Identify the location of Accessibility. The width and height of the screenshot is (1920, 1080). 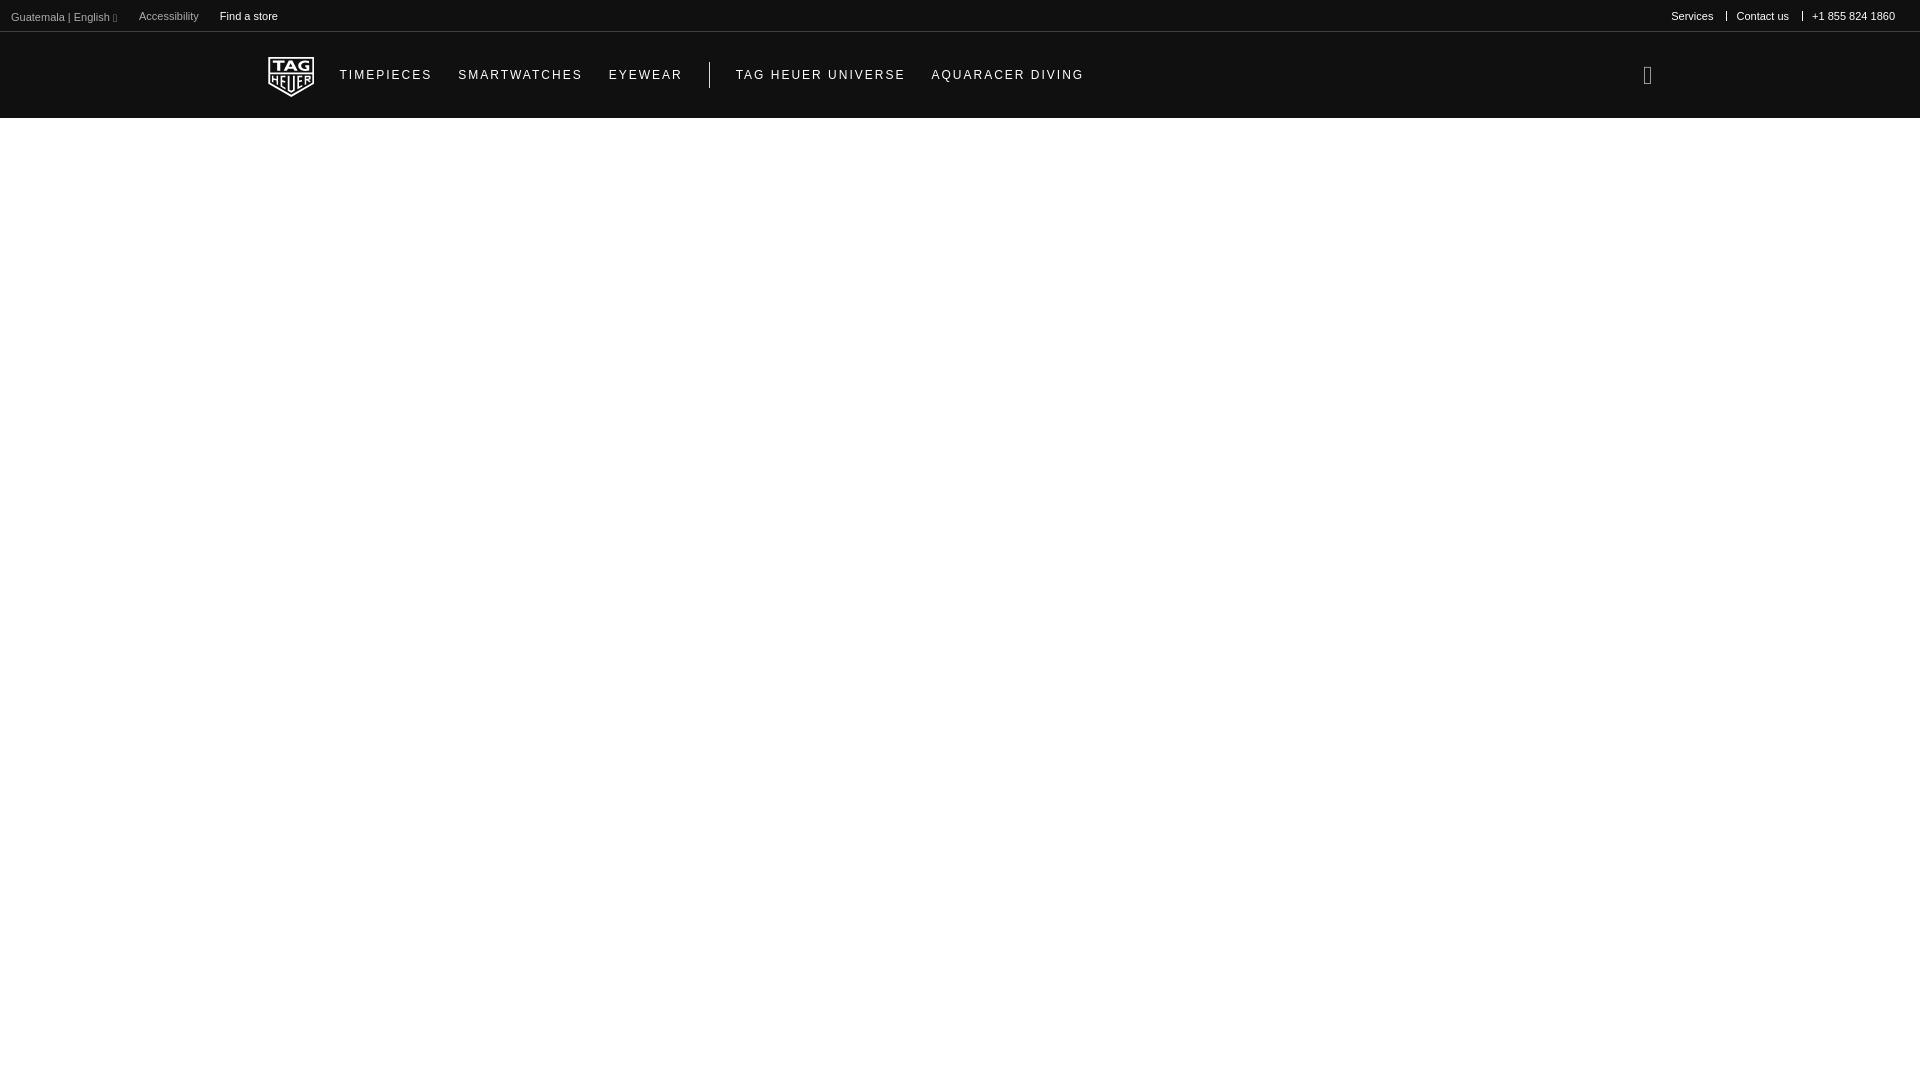
(168, 16).